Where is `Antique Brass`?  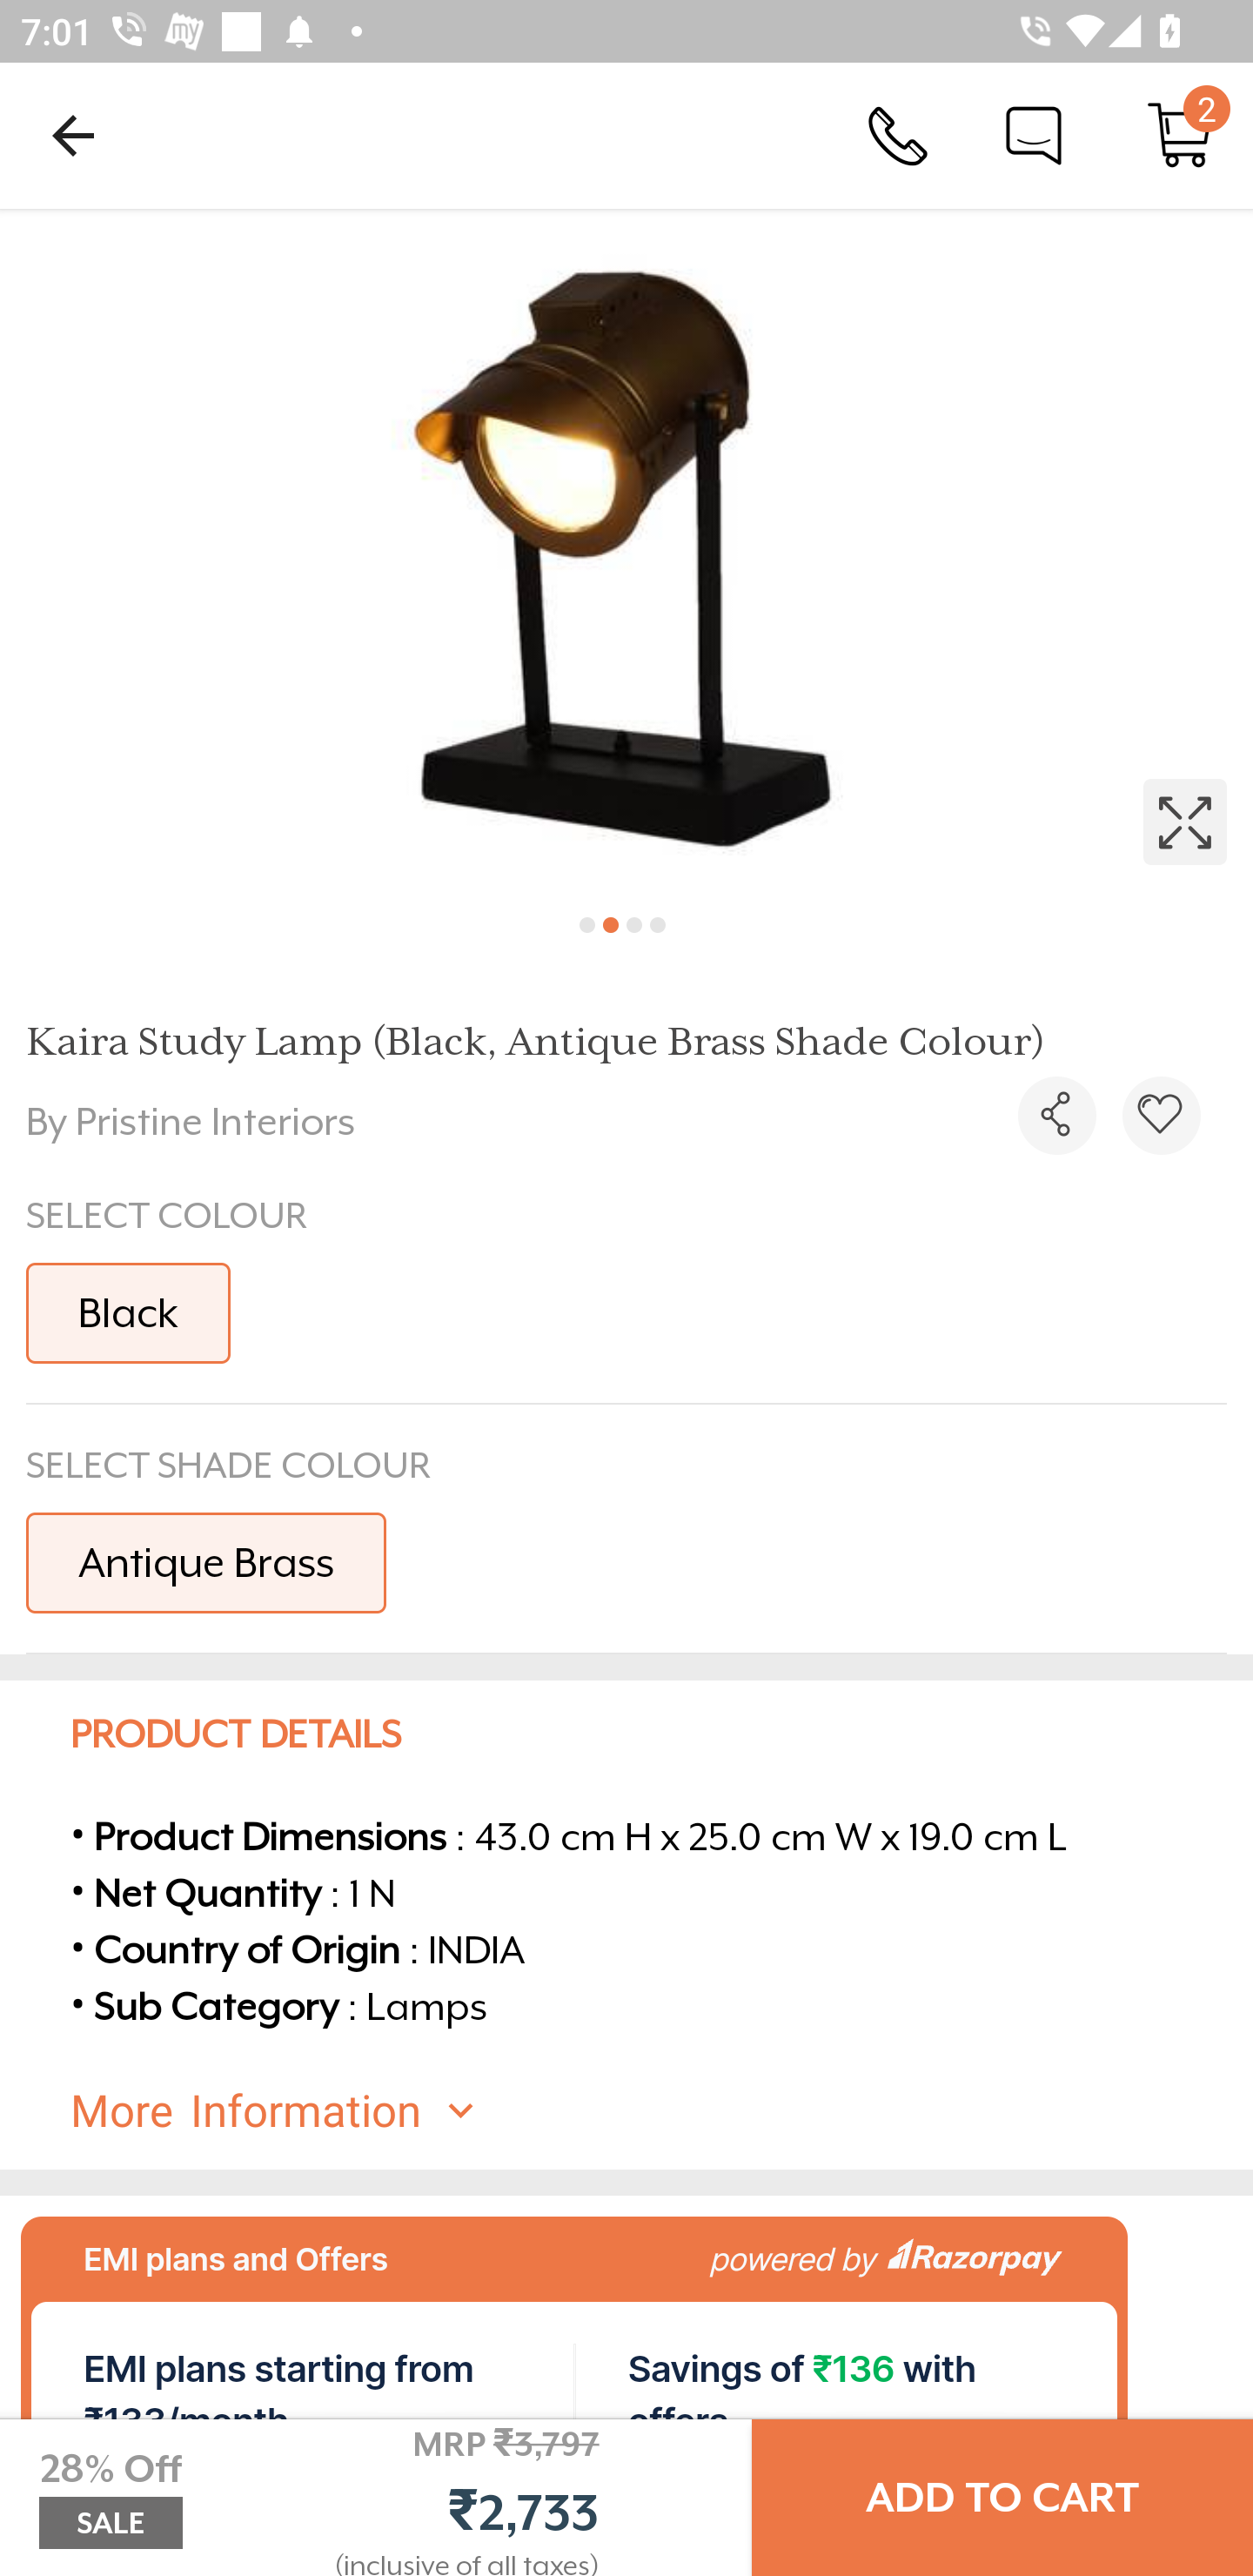 Antique Brass is located at coordinates (205, 1561).